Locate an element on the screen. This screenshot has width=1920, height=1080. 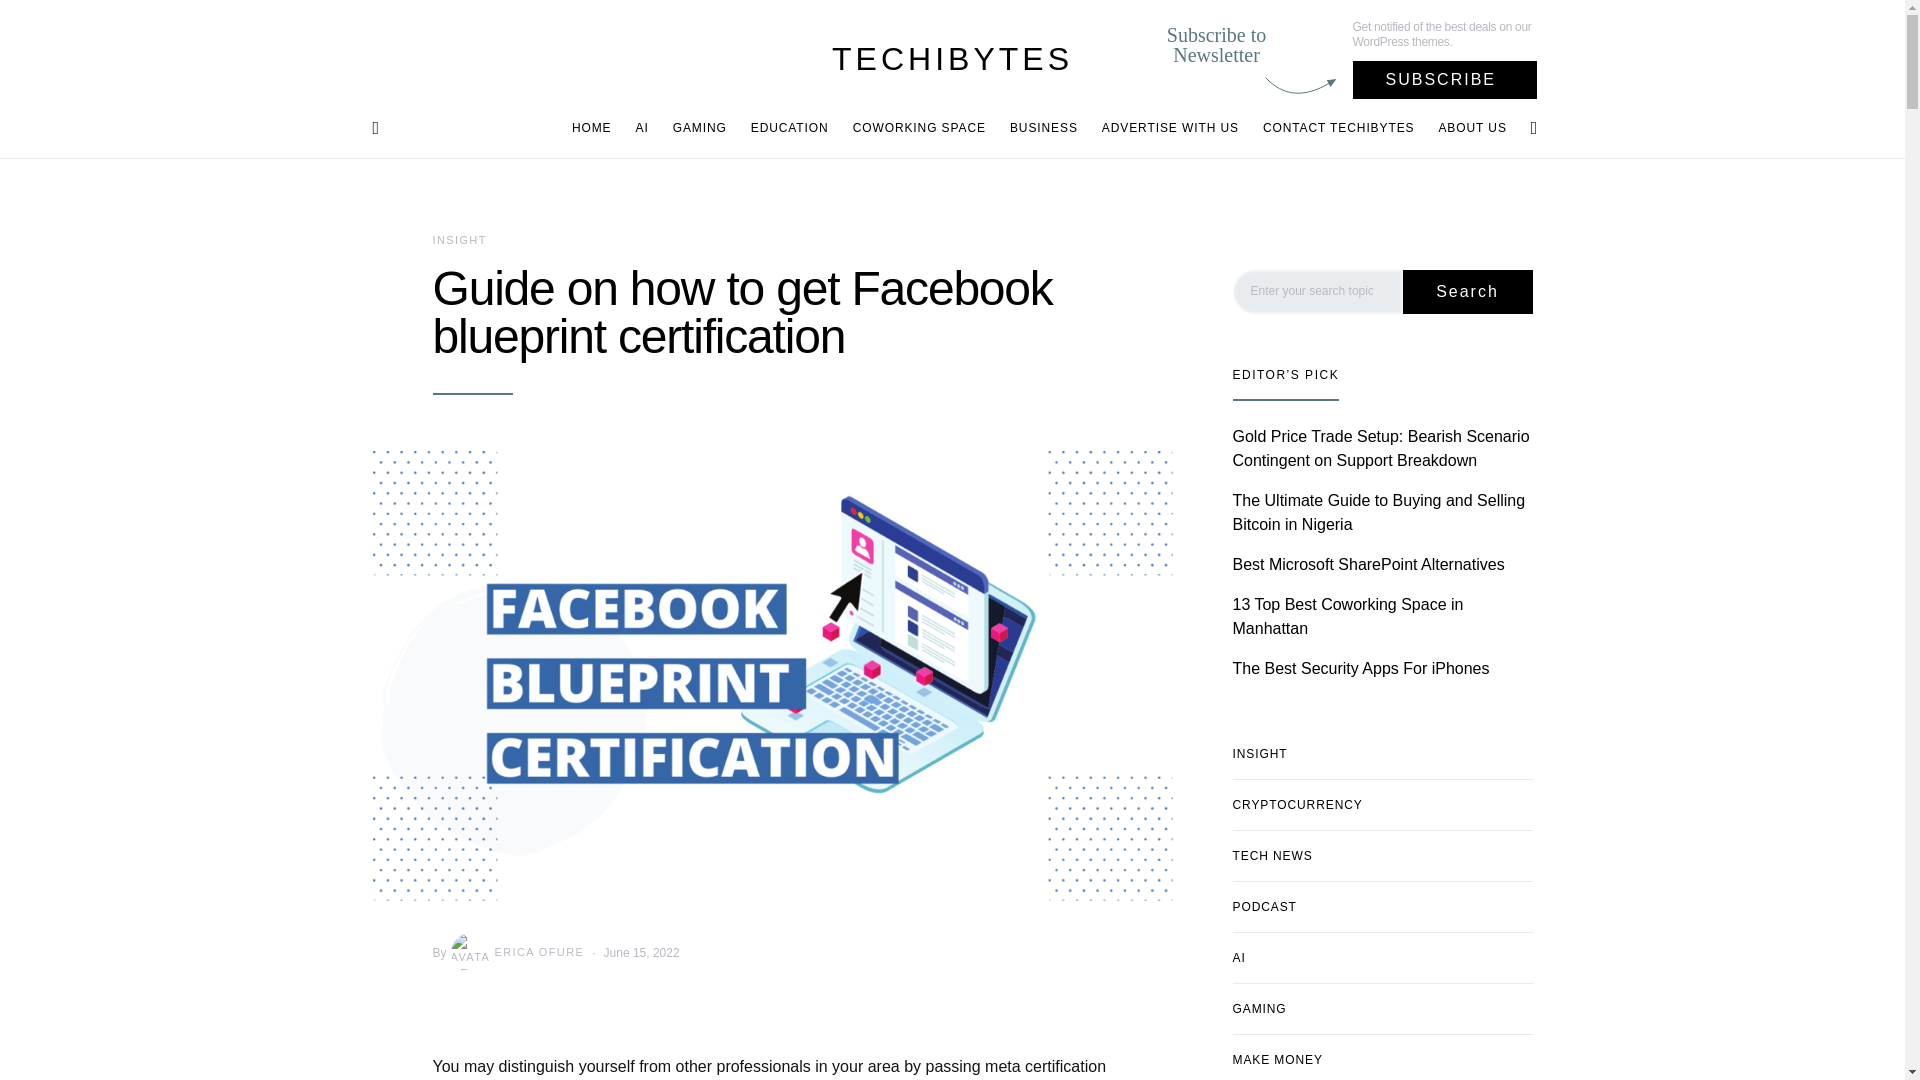
GAMING is located at coordinates (700, 128).